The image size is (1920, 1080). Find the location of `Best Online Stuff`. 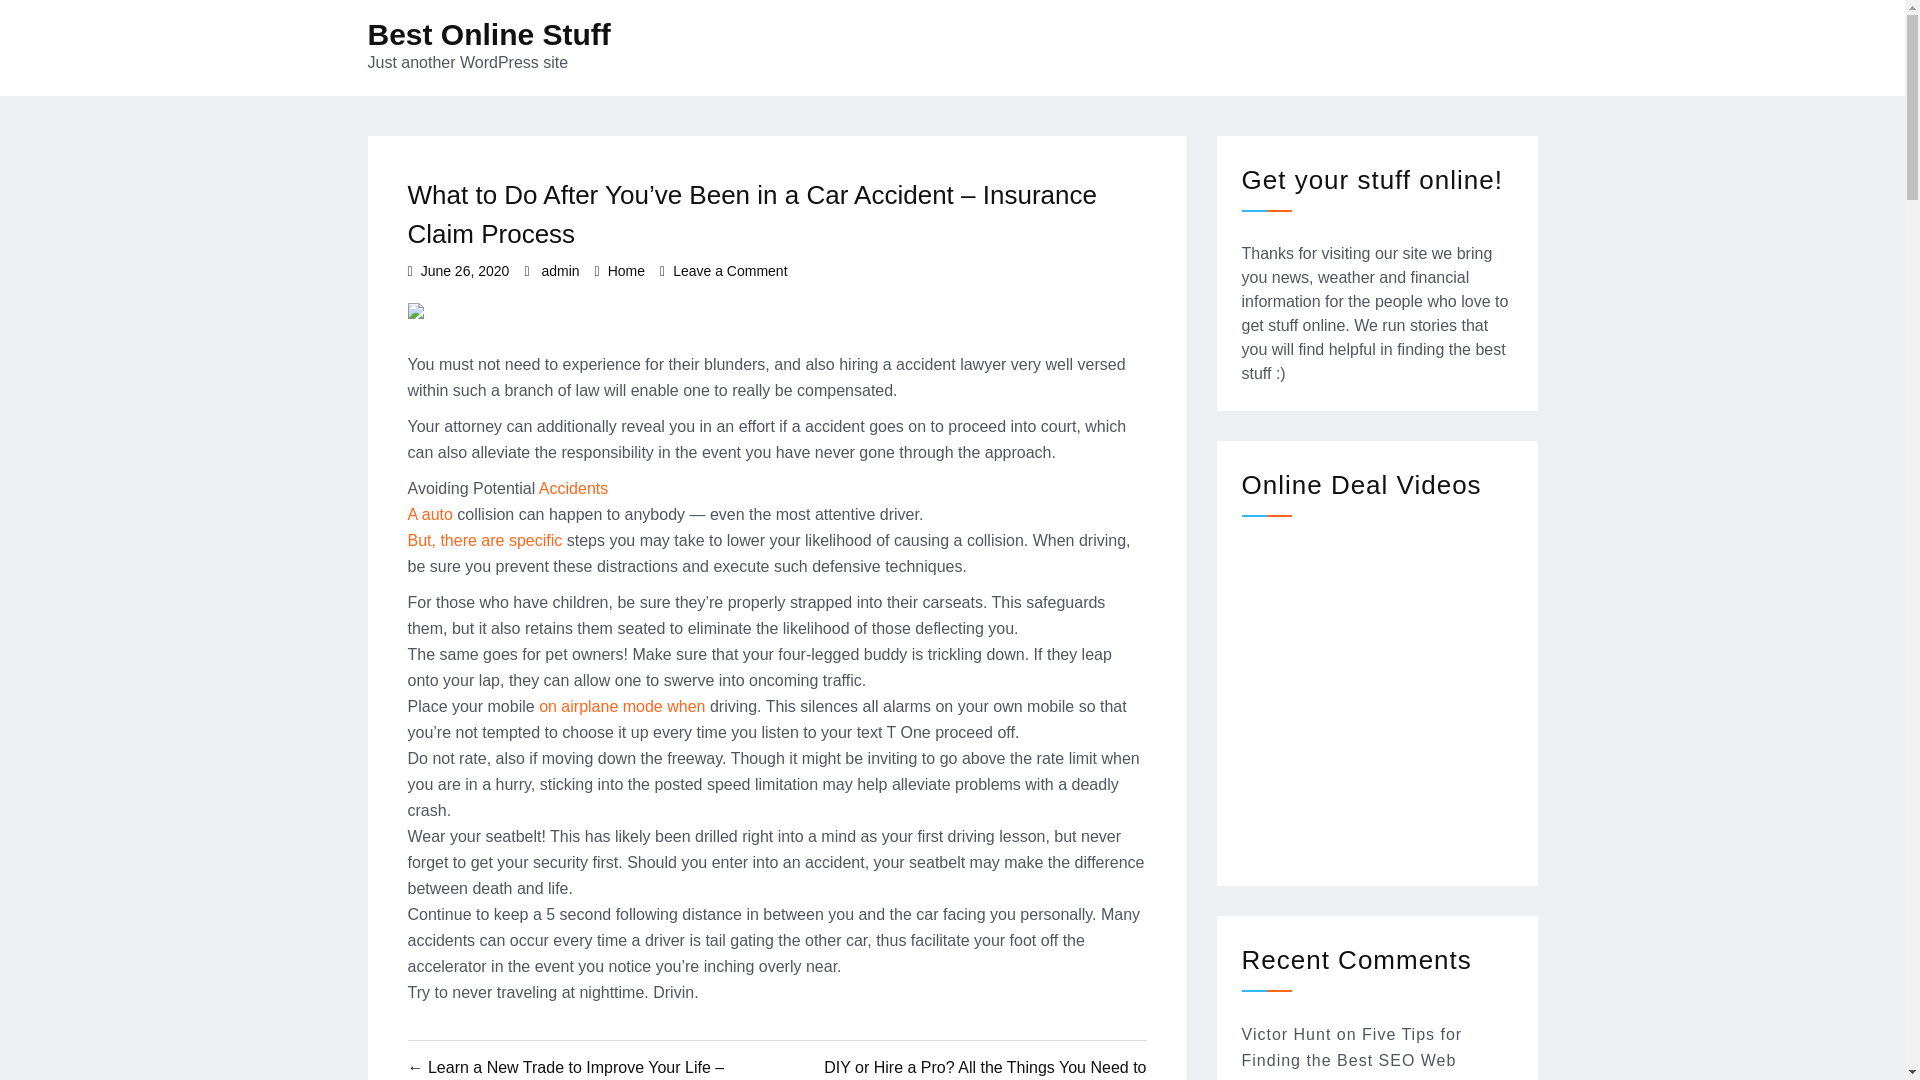

Best Online Stuff is located at coordinates (624, 706).